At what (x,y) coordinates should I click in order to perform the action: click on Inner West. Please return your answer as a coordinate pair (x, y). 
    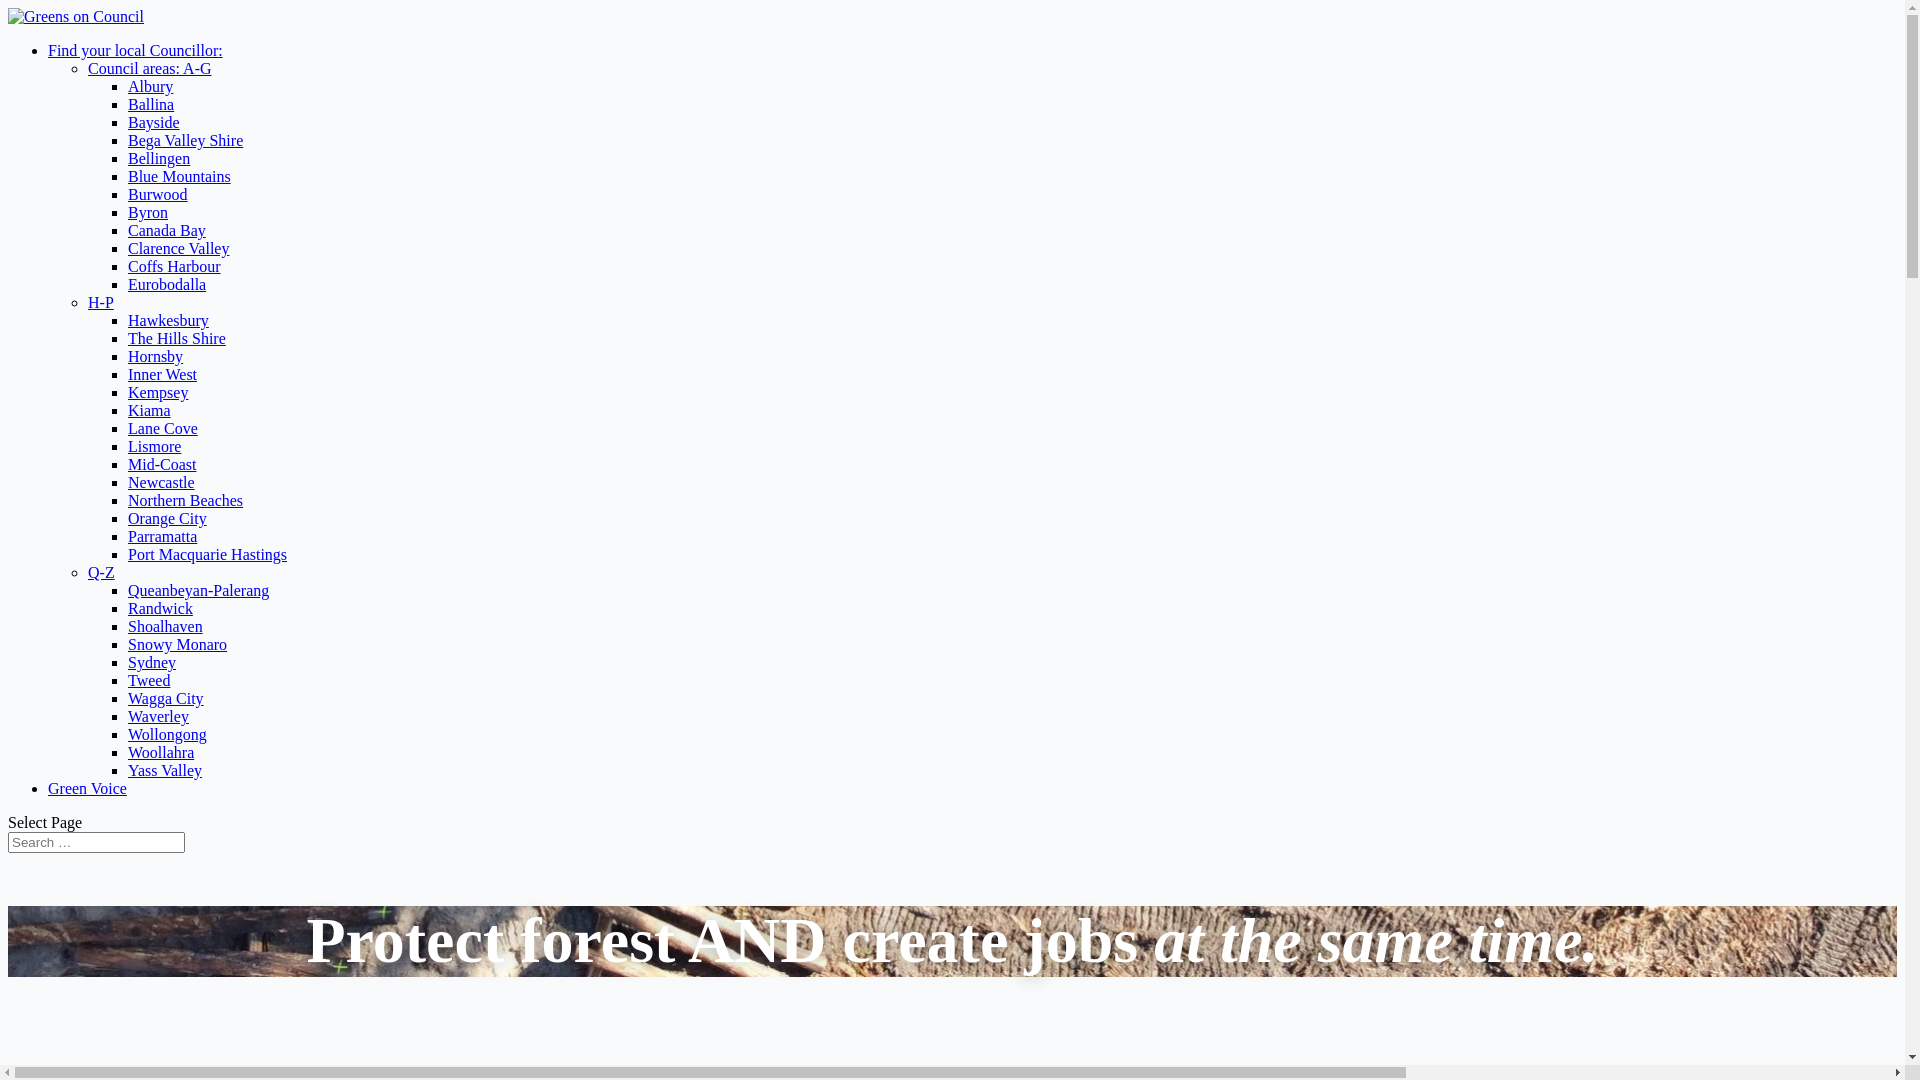
    Looking at the image, I should click on (162, 374).